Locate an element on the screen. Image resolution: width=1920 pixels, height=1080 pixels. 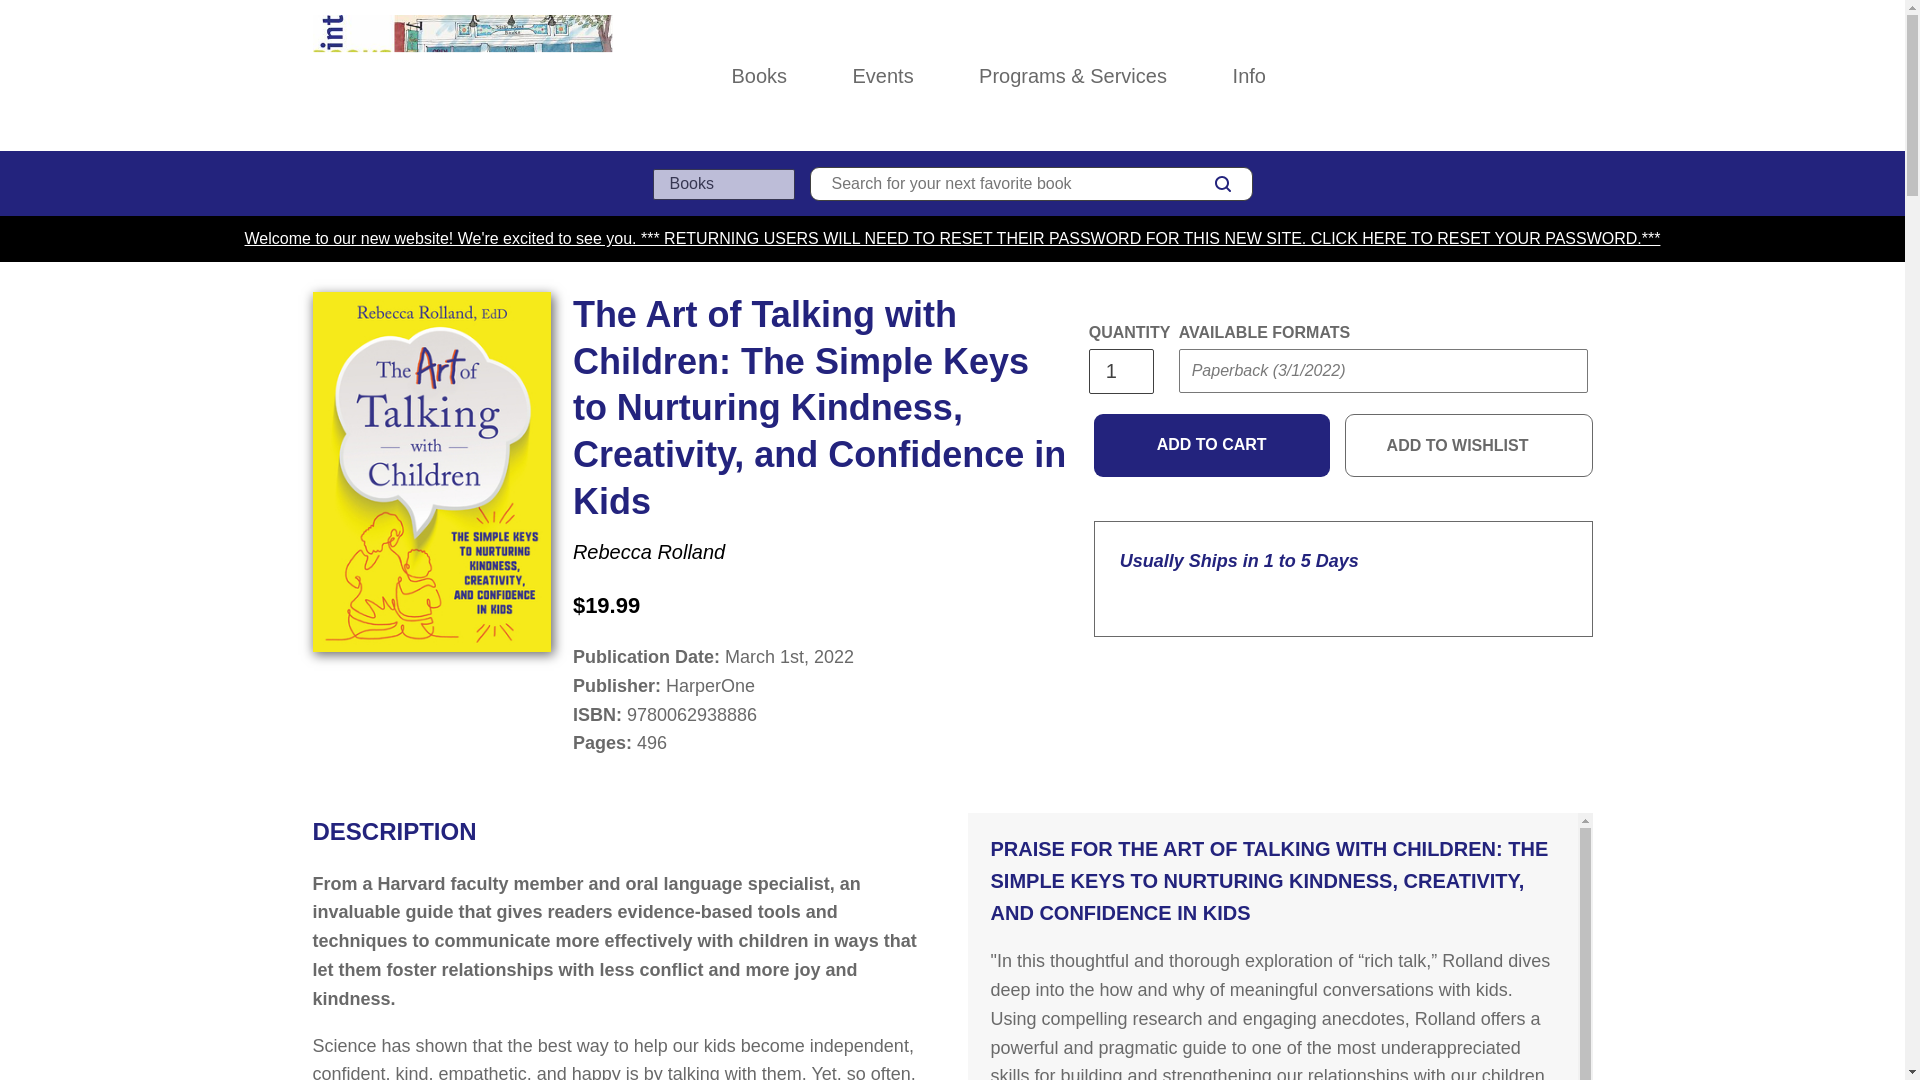
1 is located at coordinates (1120, 371).